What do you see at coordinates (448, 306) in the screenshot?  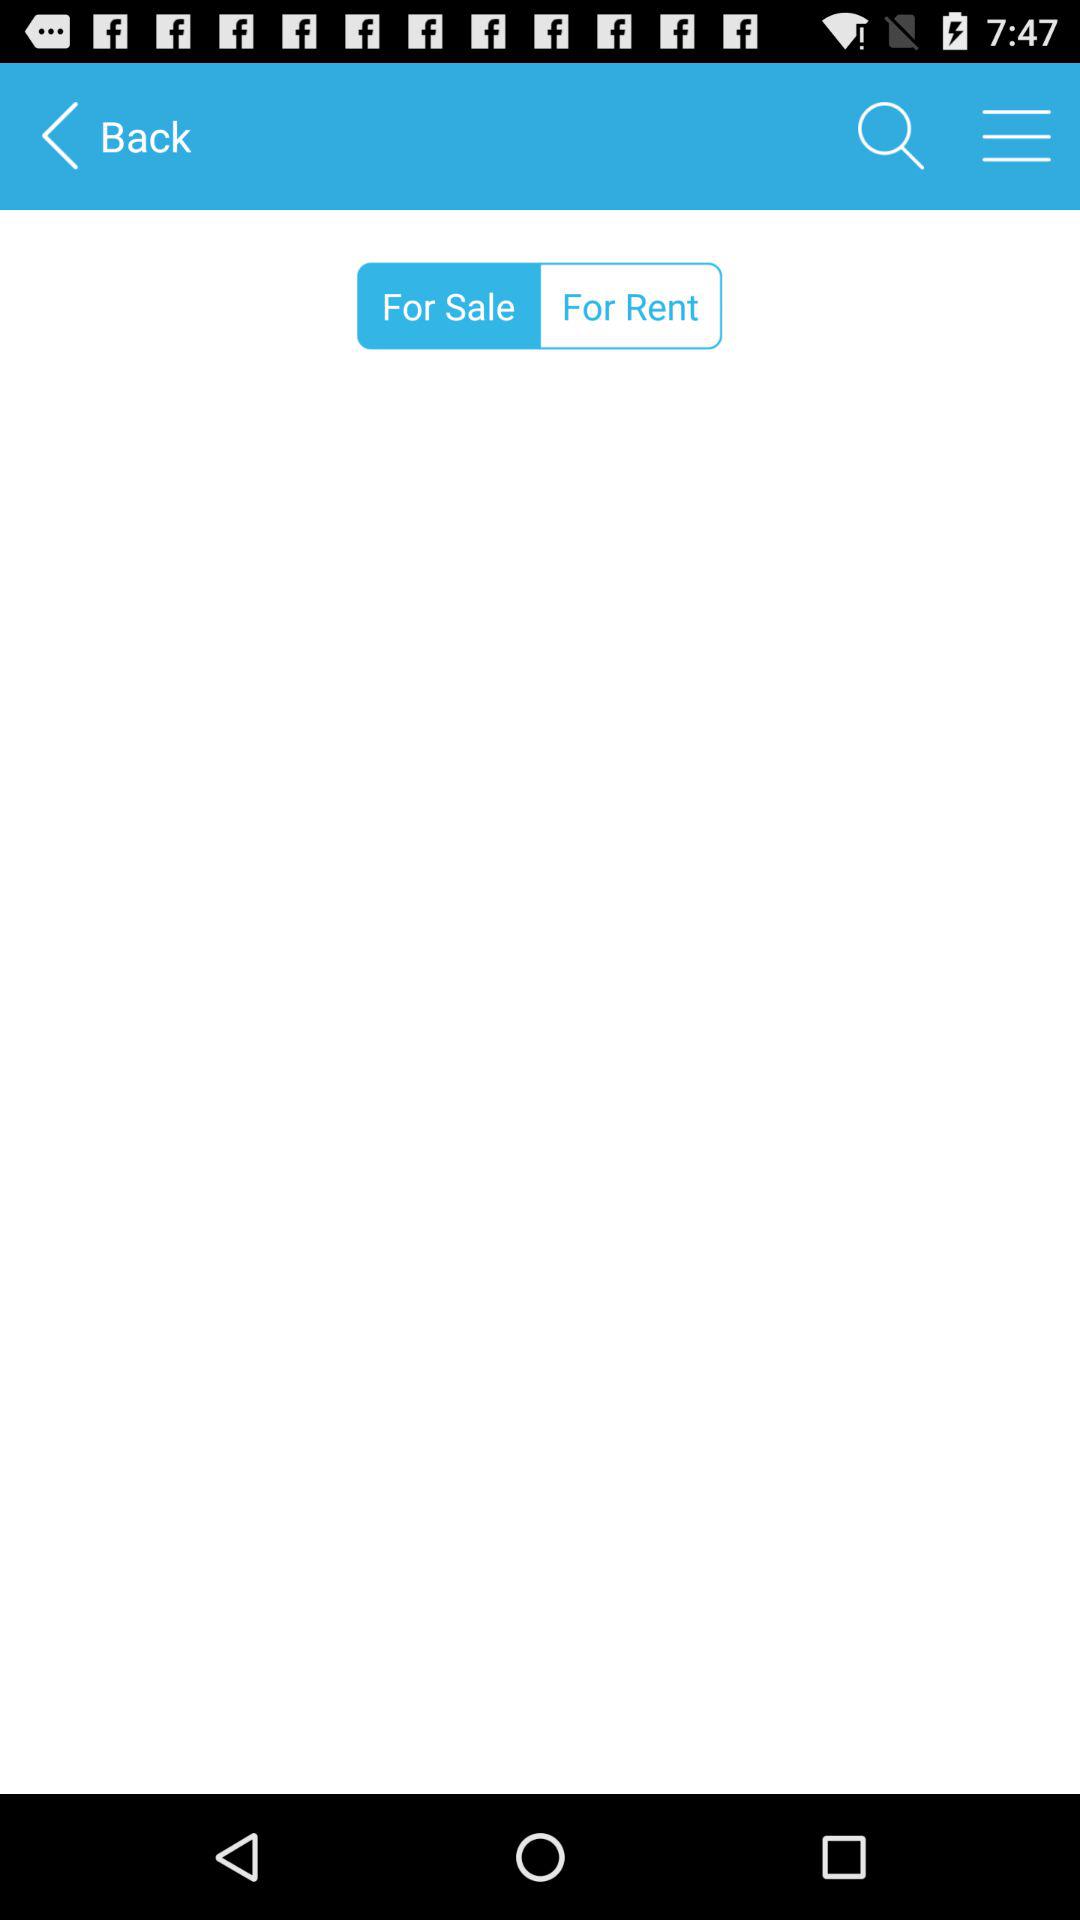 I see `flip until for sale` at bounding box center [448, 306].